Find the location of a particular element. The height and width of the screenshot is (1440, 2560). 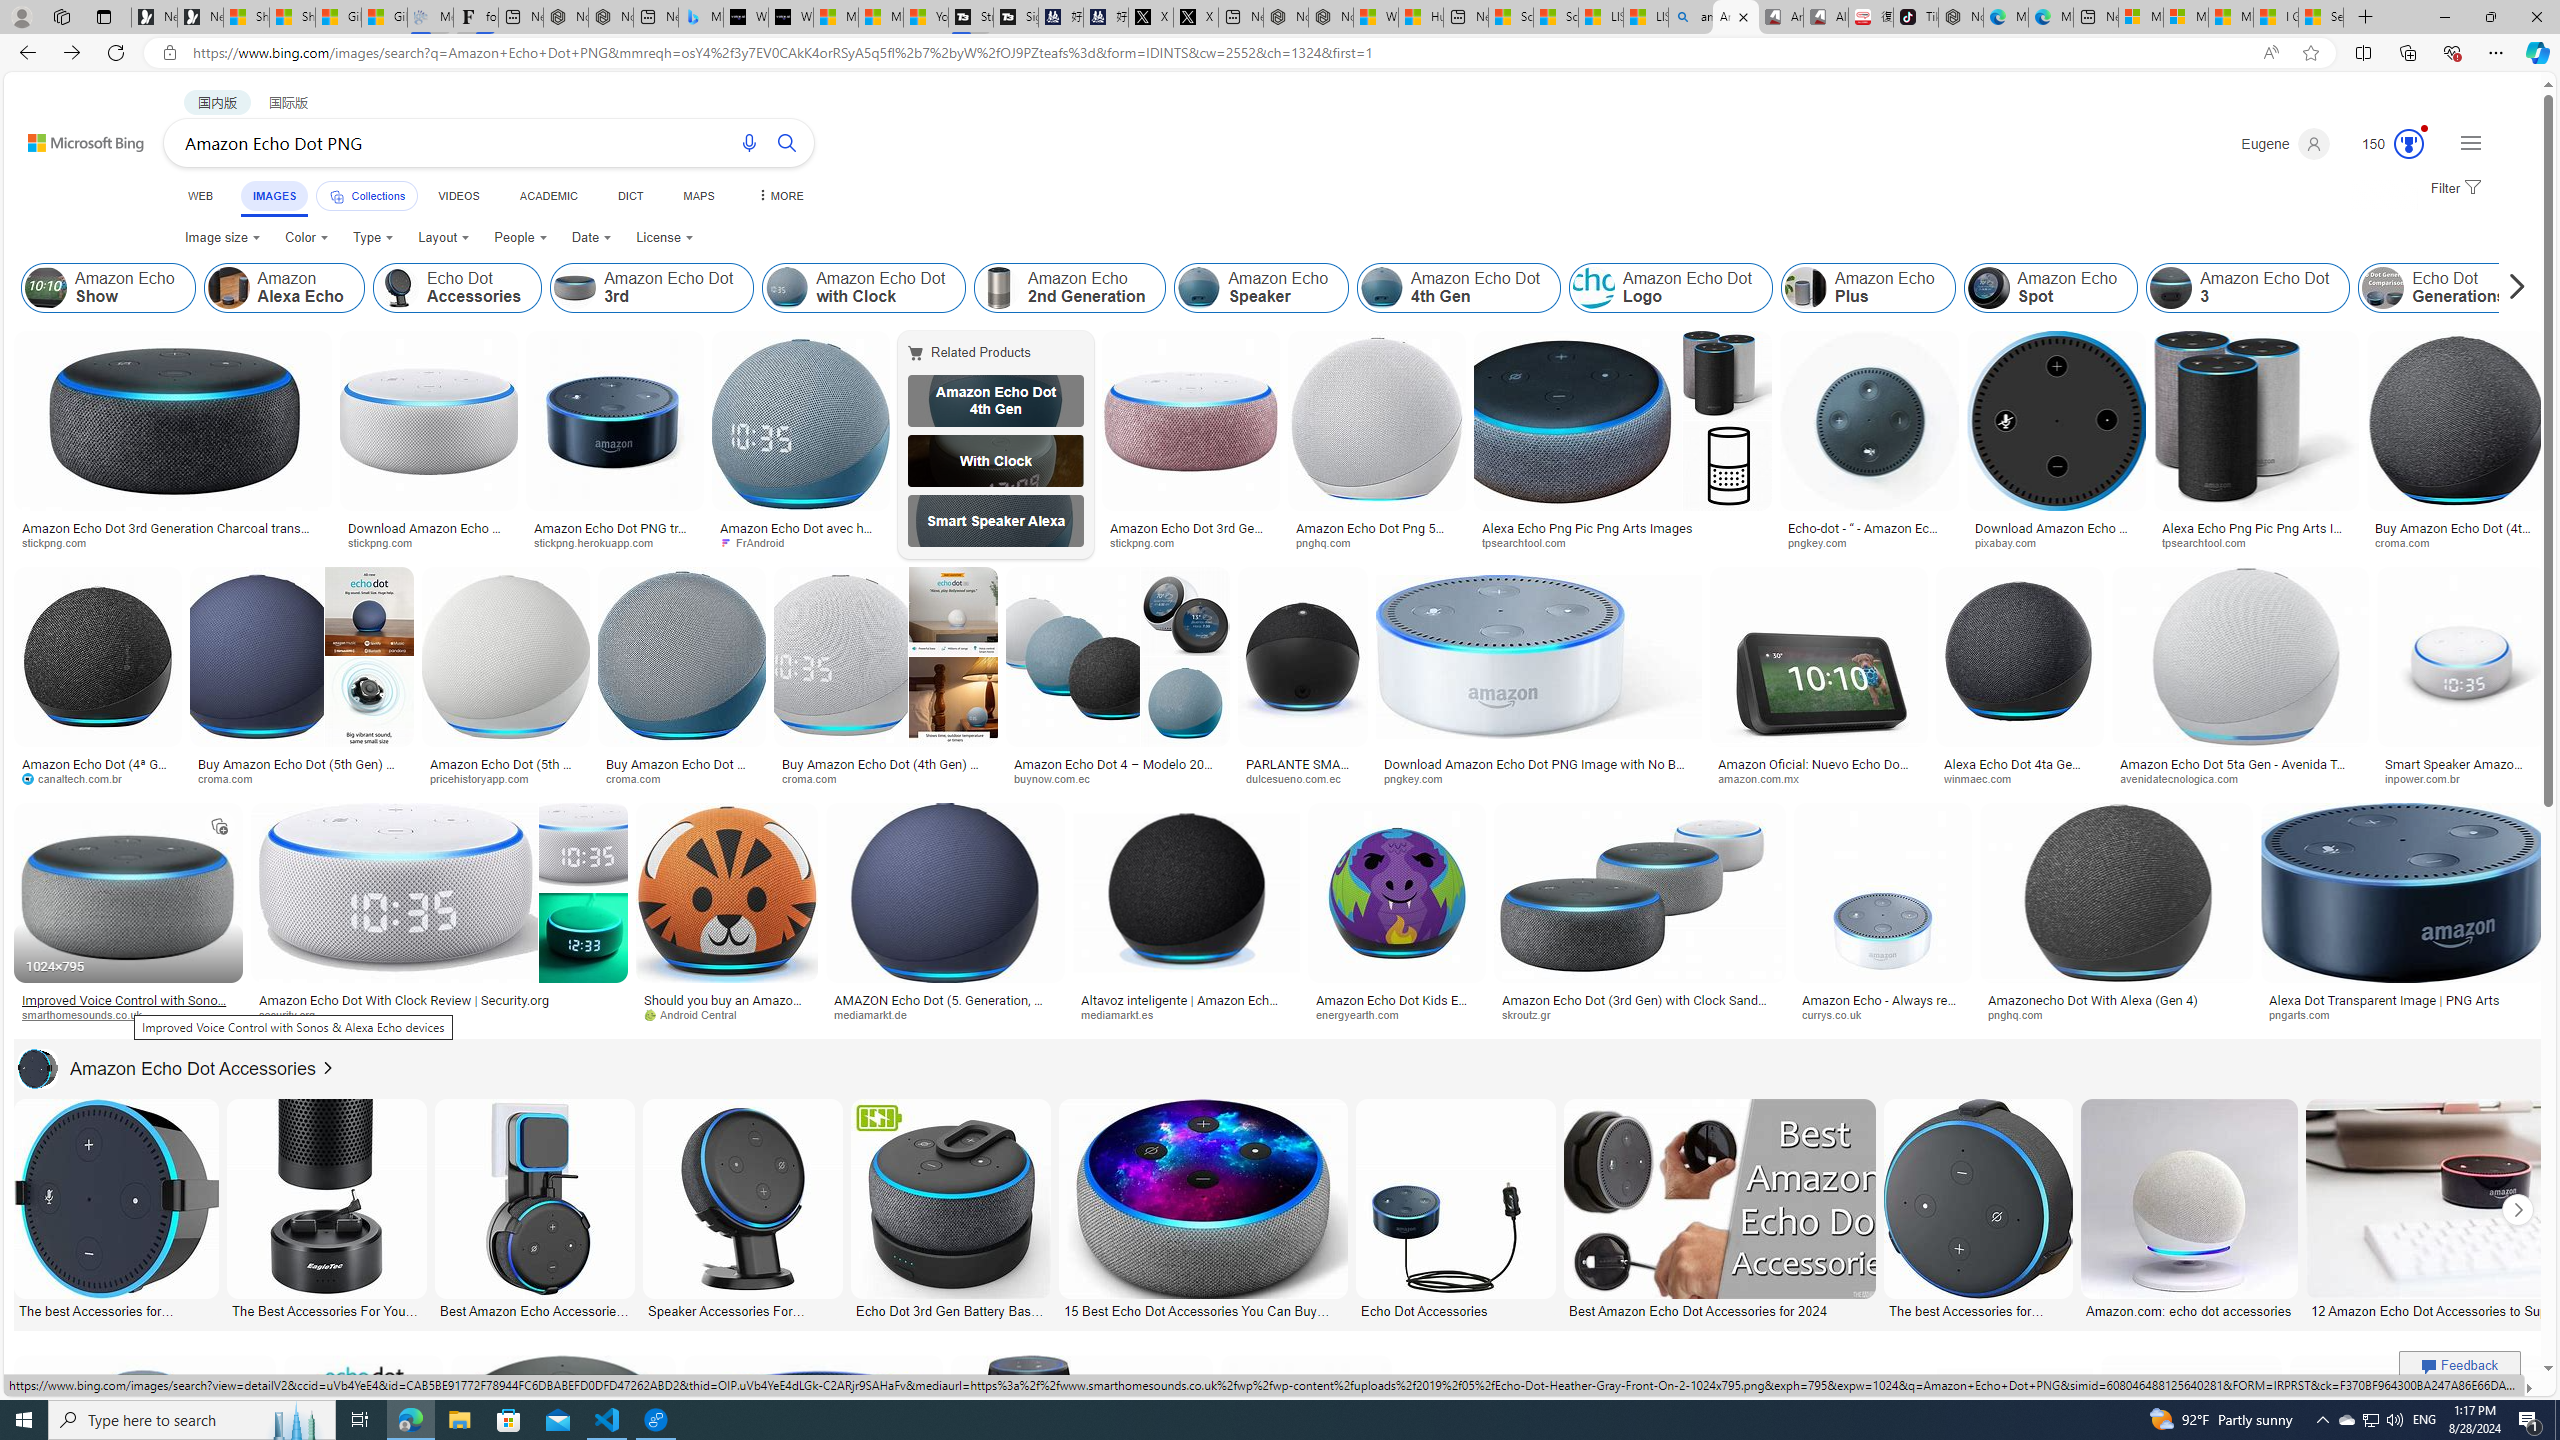

pnghq.com is located at coordinates (2117, 1014).